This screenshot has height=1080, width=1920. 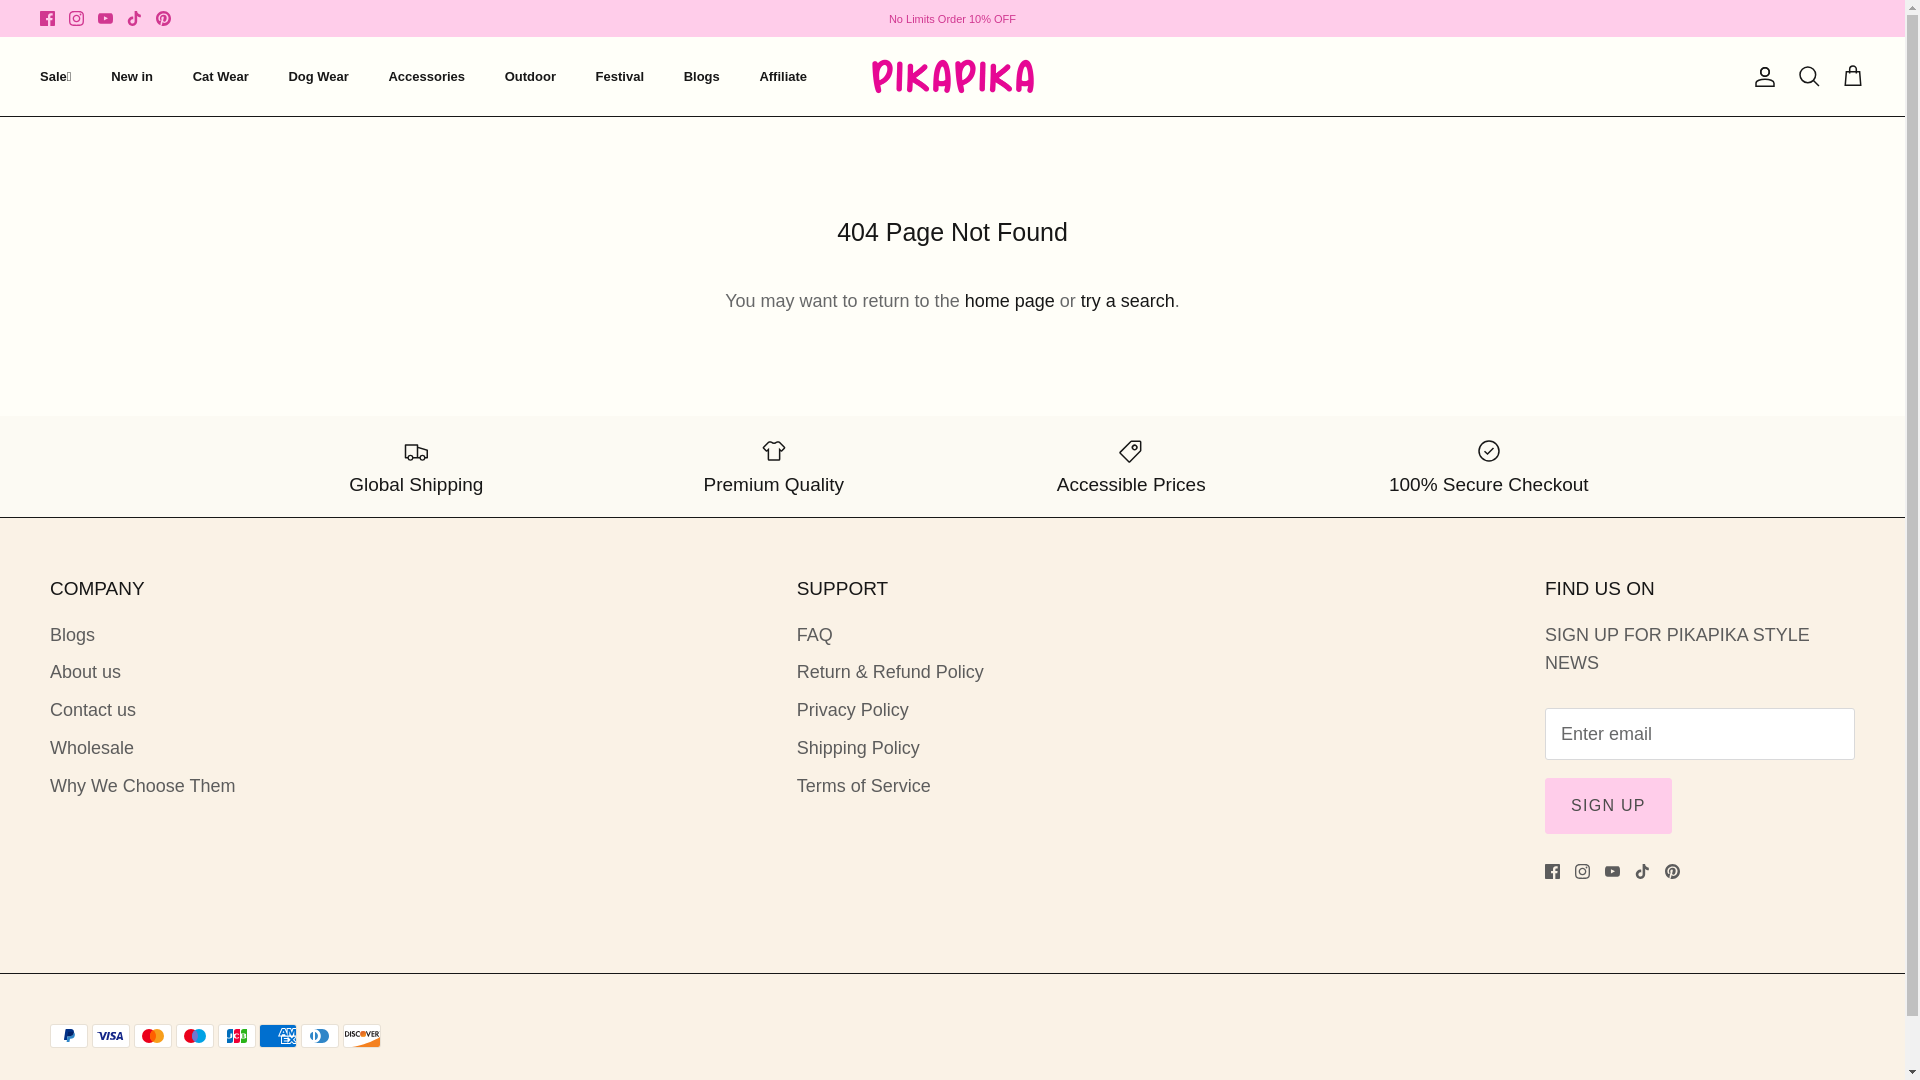 What do you see at coordinates (1808, 75) in the screenshot?
I see `Search` at bounding box center [1808, 75].